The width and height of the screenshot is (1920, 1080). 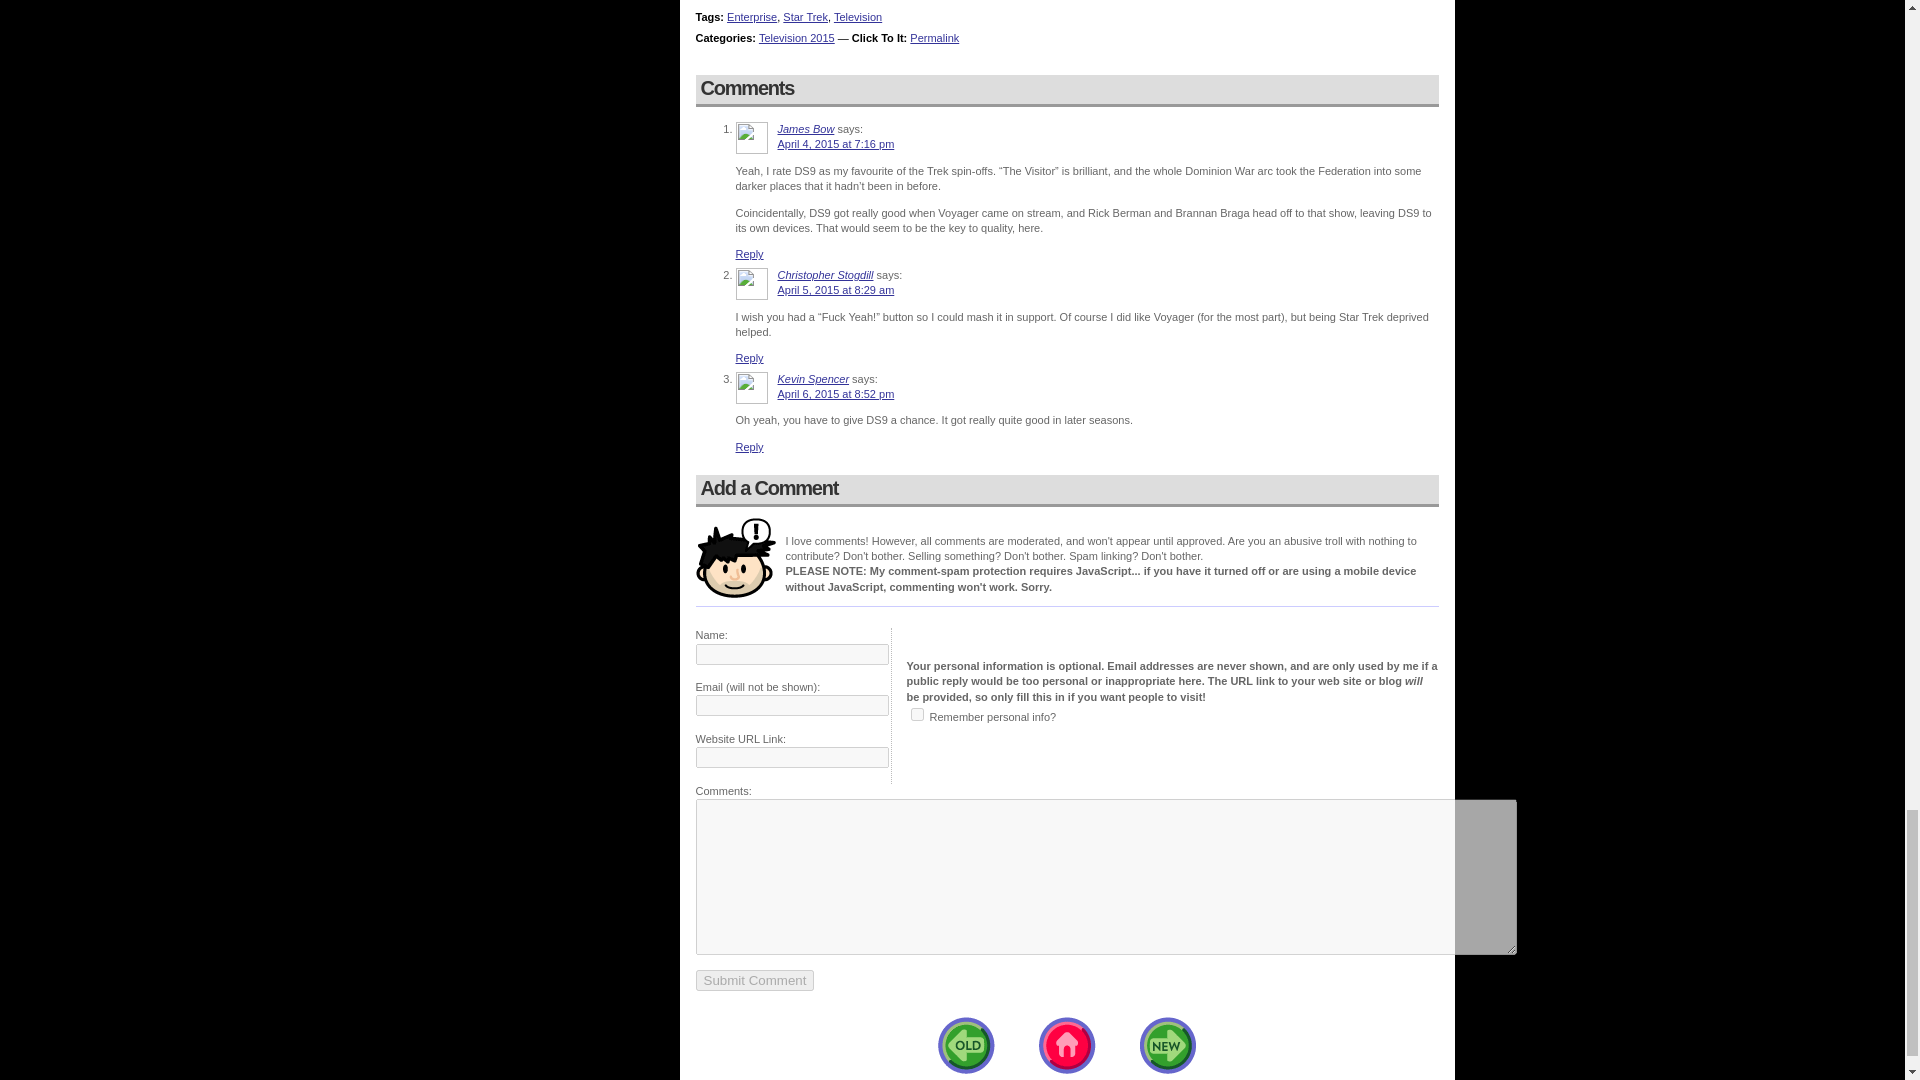 What do you see at coordinates (750, 358) in the screenshot?
I see `Reply` at bounding box center [750, 358].